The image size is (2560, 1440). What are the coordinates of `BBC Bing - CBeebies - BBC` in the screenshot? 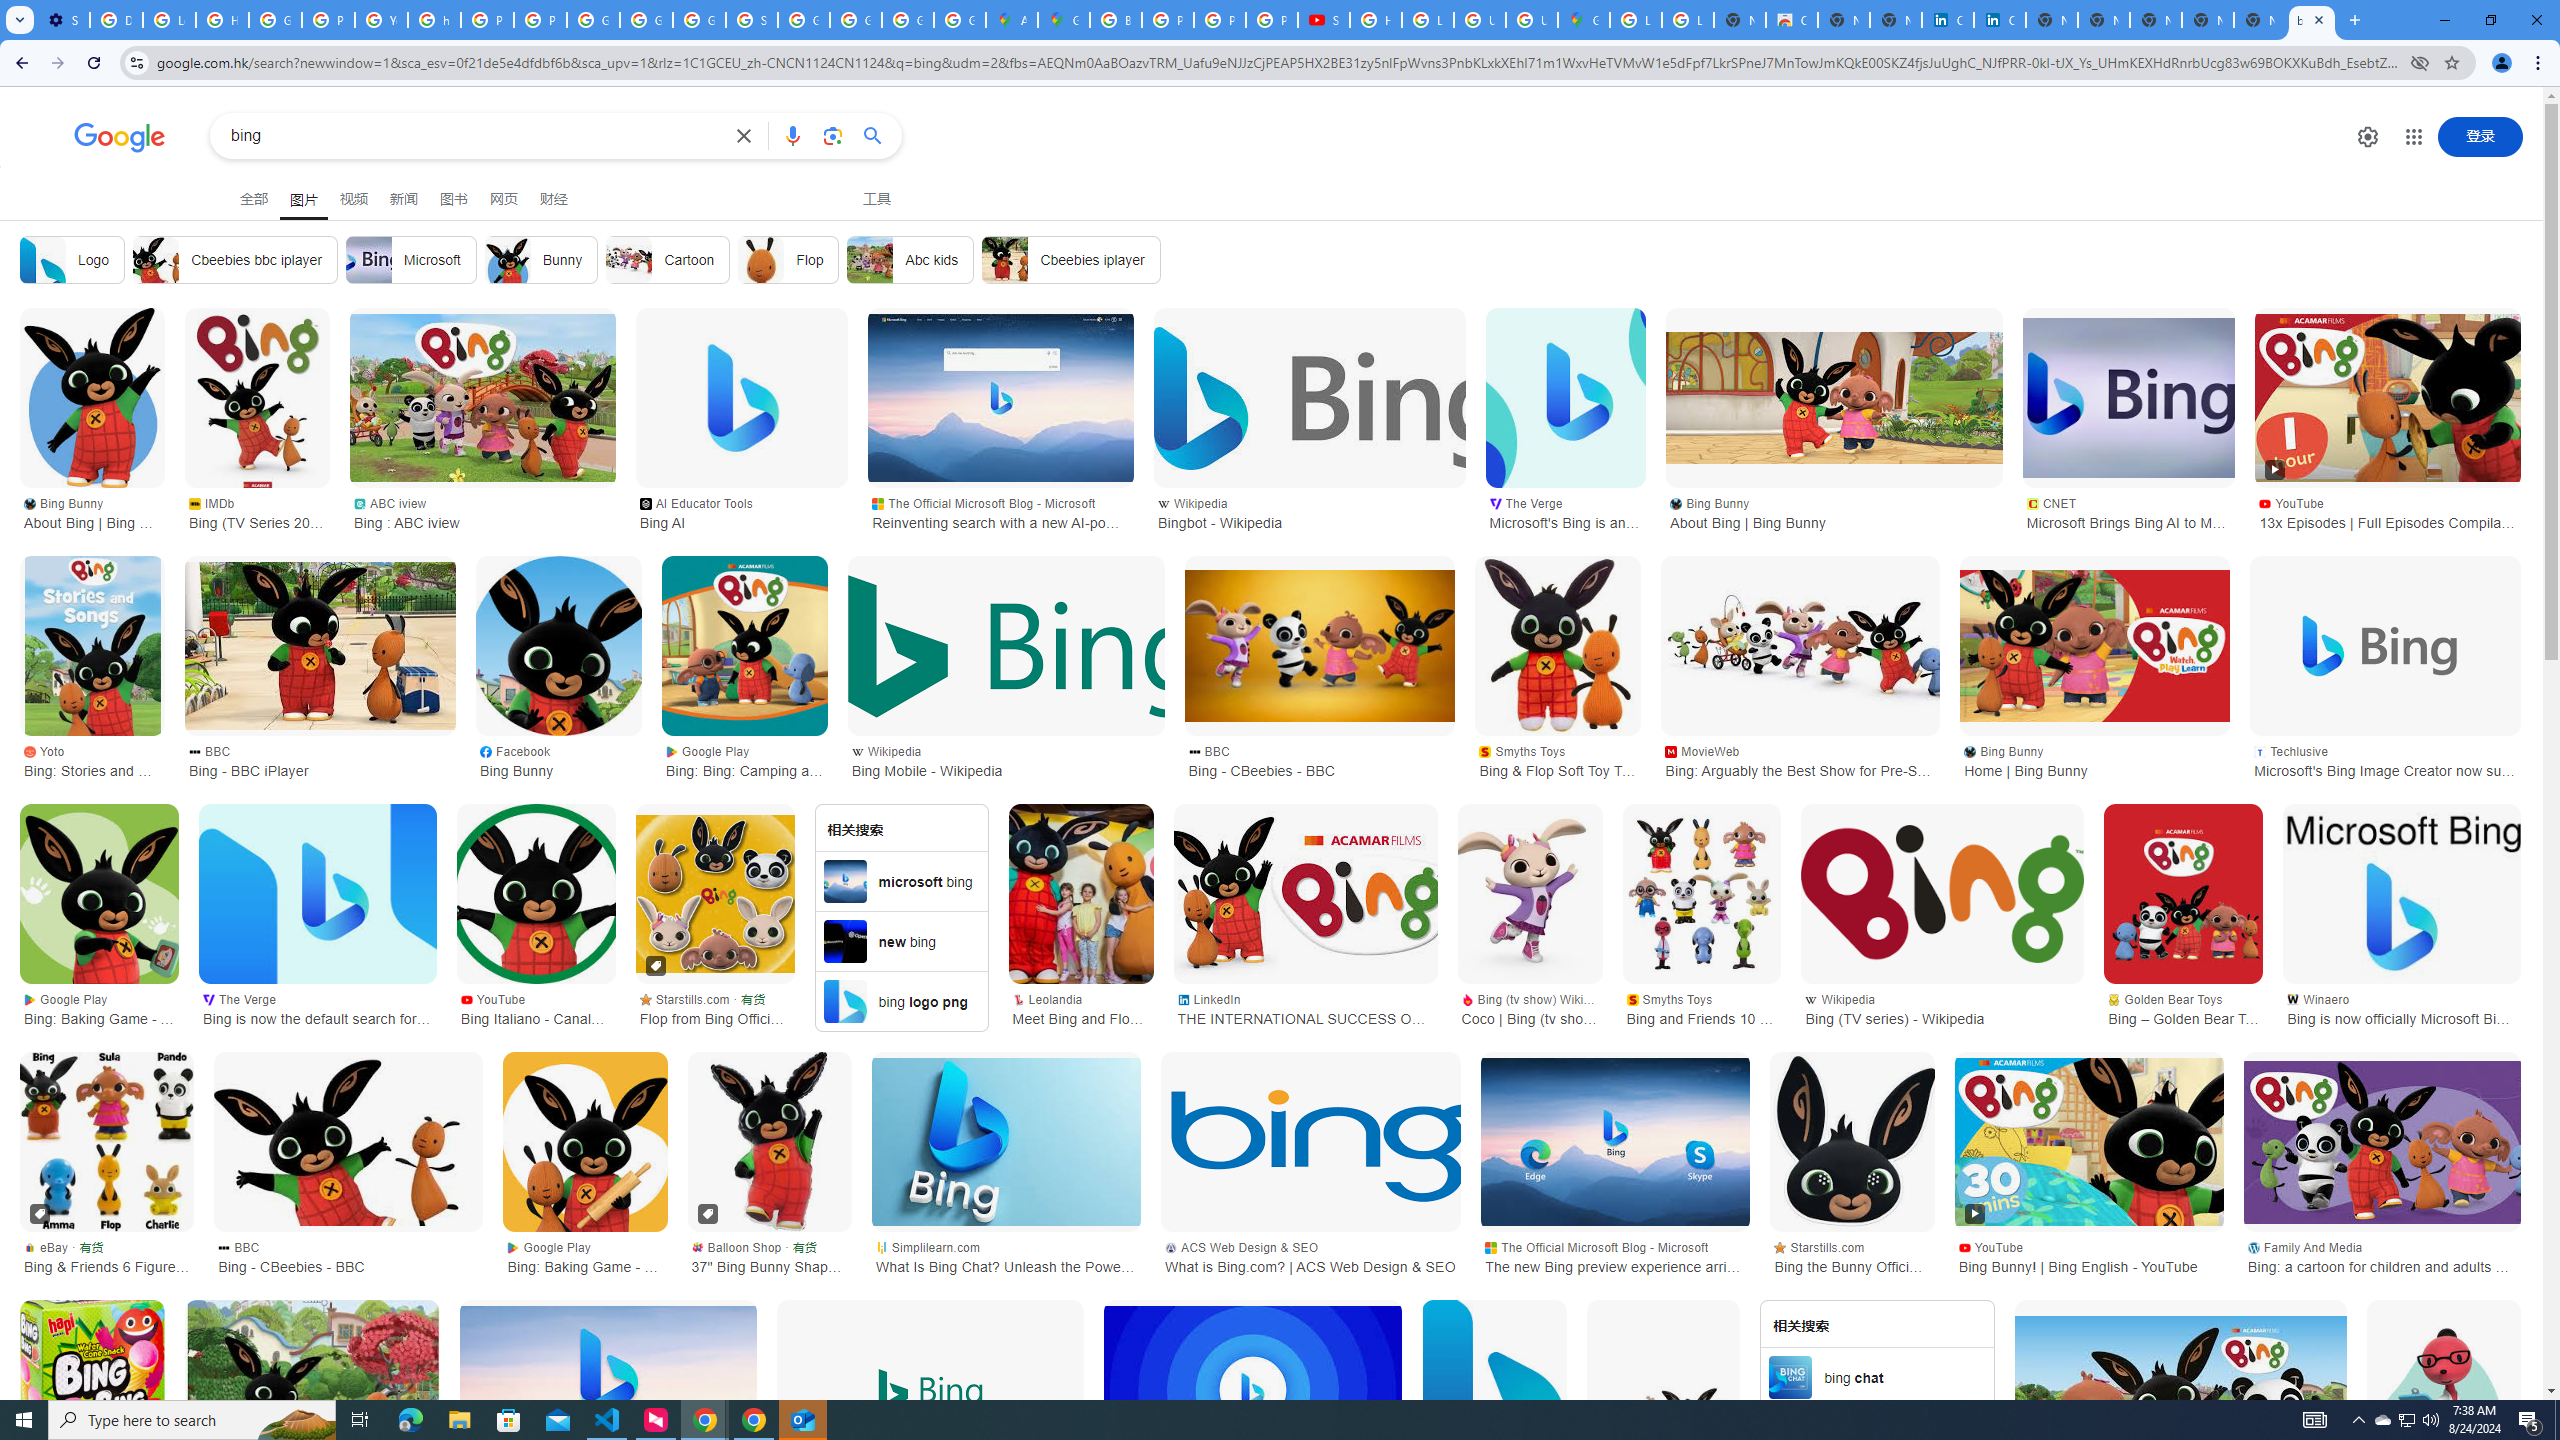 It's located at (349, 1256).